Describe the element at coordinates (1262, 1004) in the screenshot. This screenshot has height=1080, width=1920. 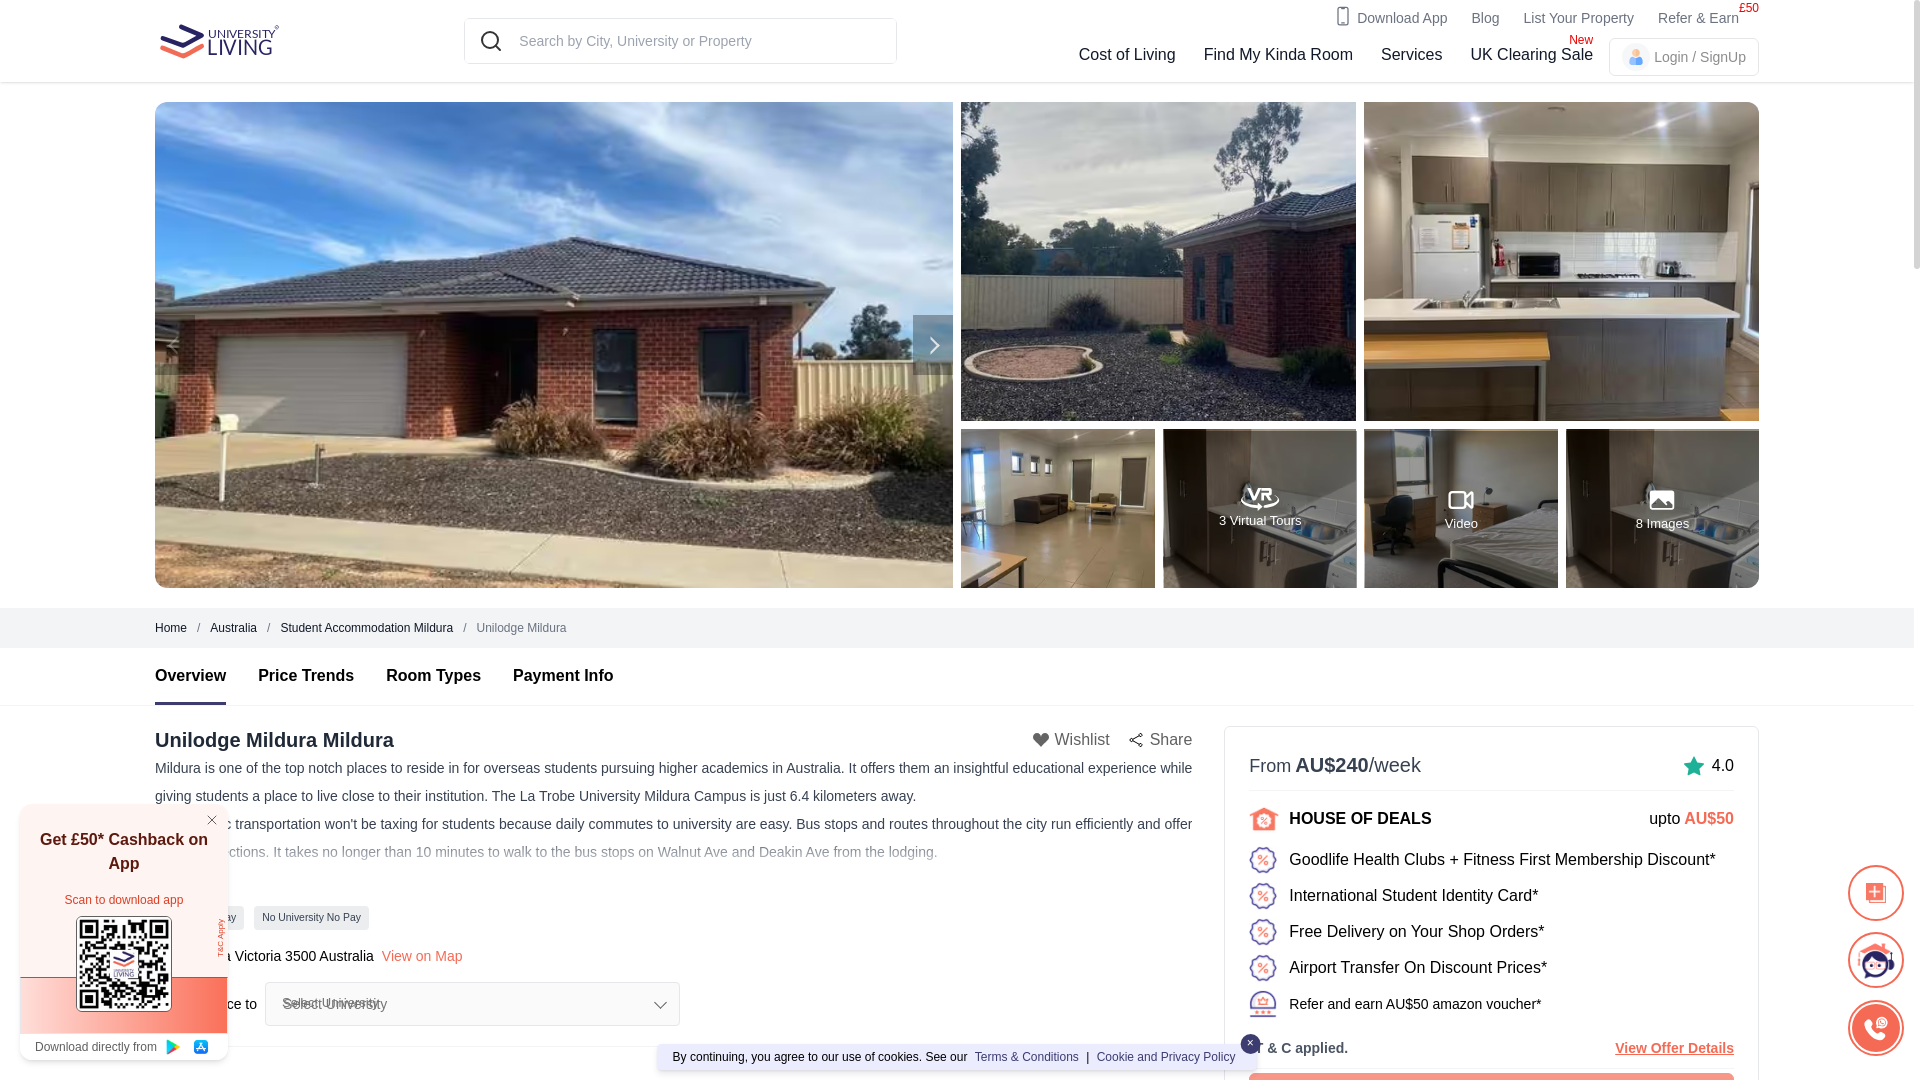
I see `UL Exclusive Offer` at that location.